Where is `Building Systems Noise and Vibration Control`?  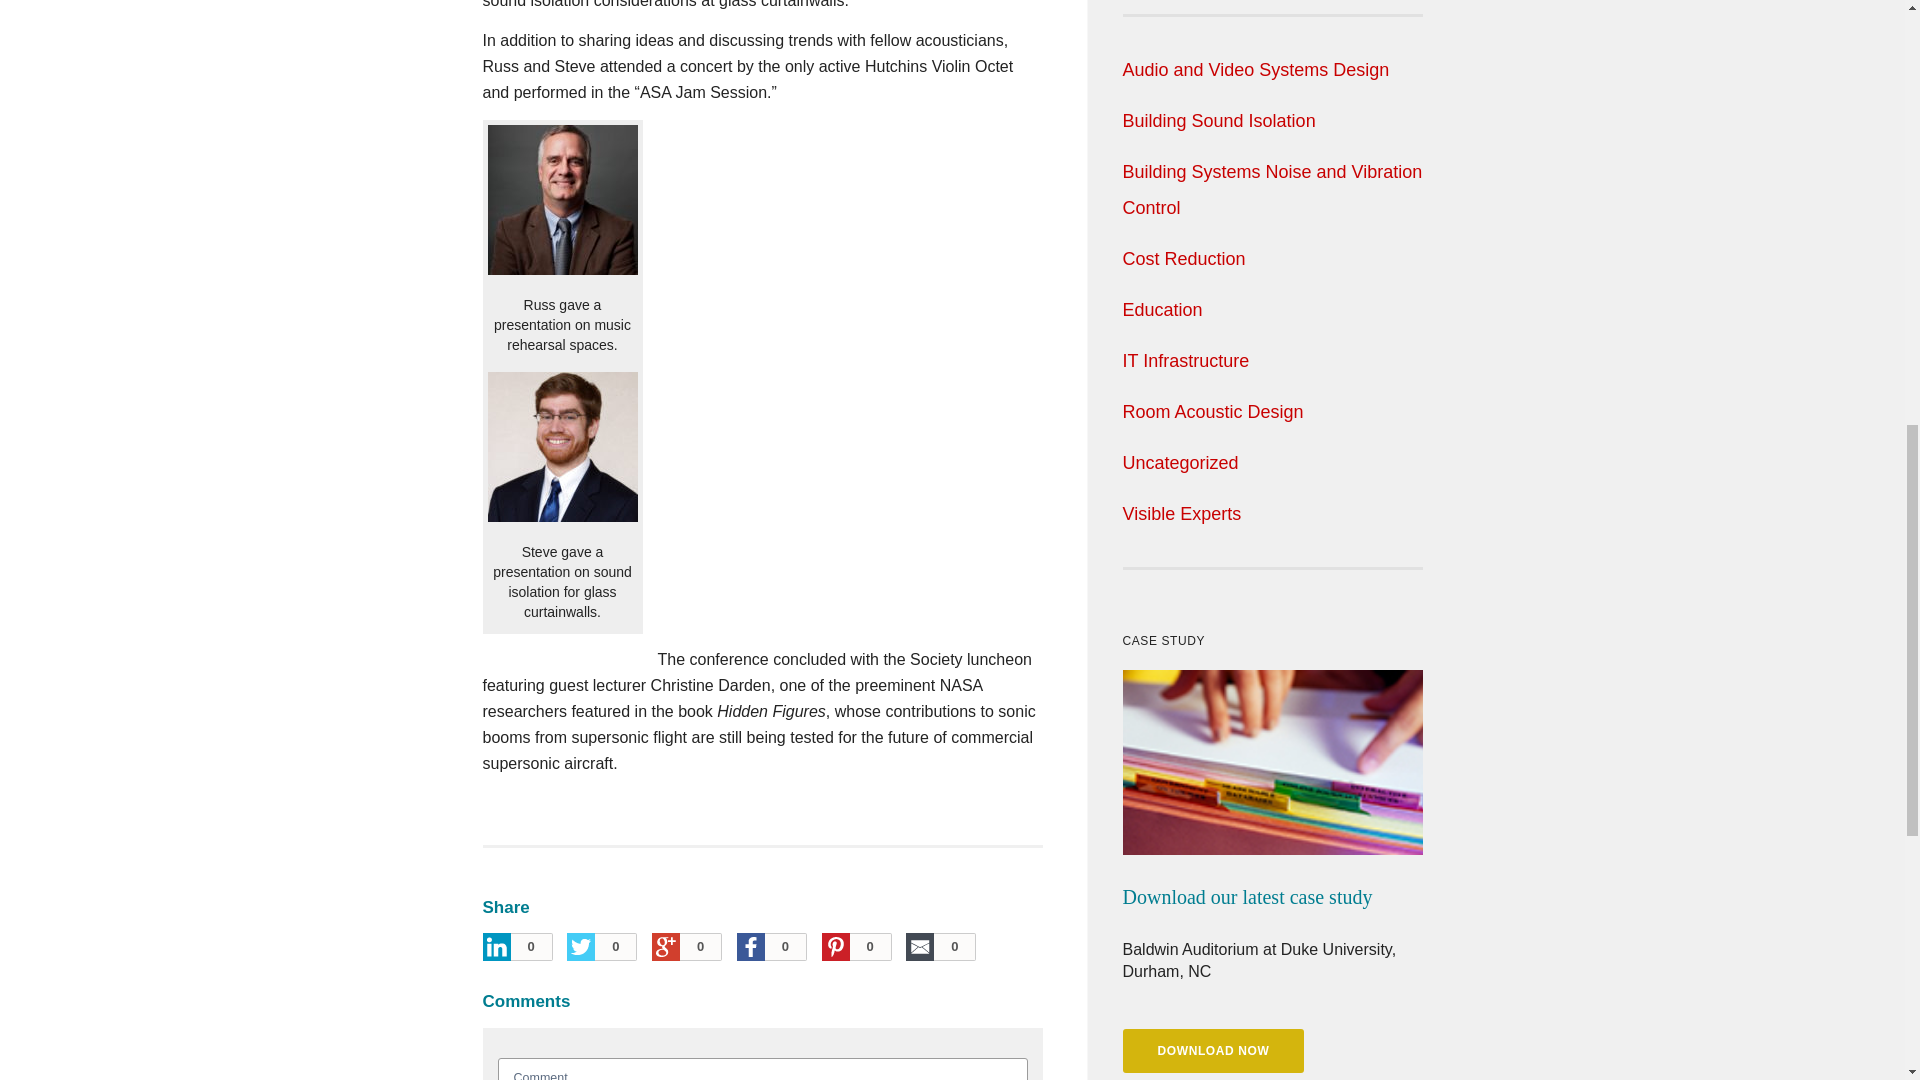 Building Systems Noise and Vibration Control is located at coordinates (1272, 190).